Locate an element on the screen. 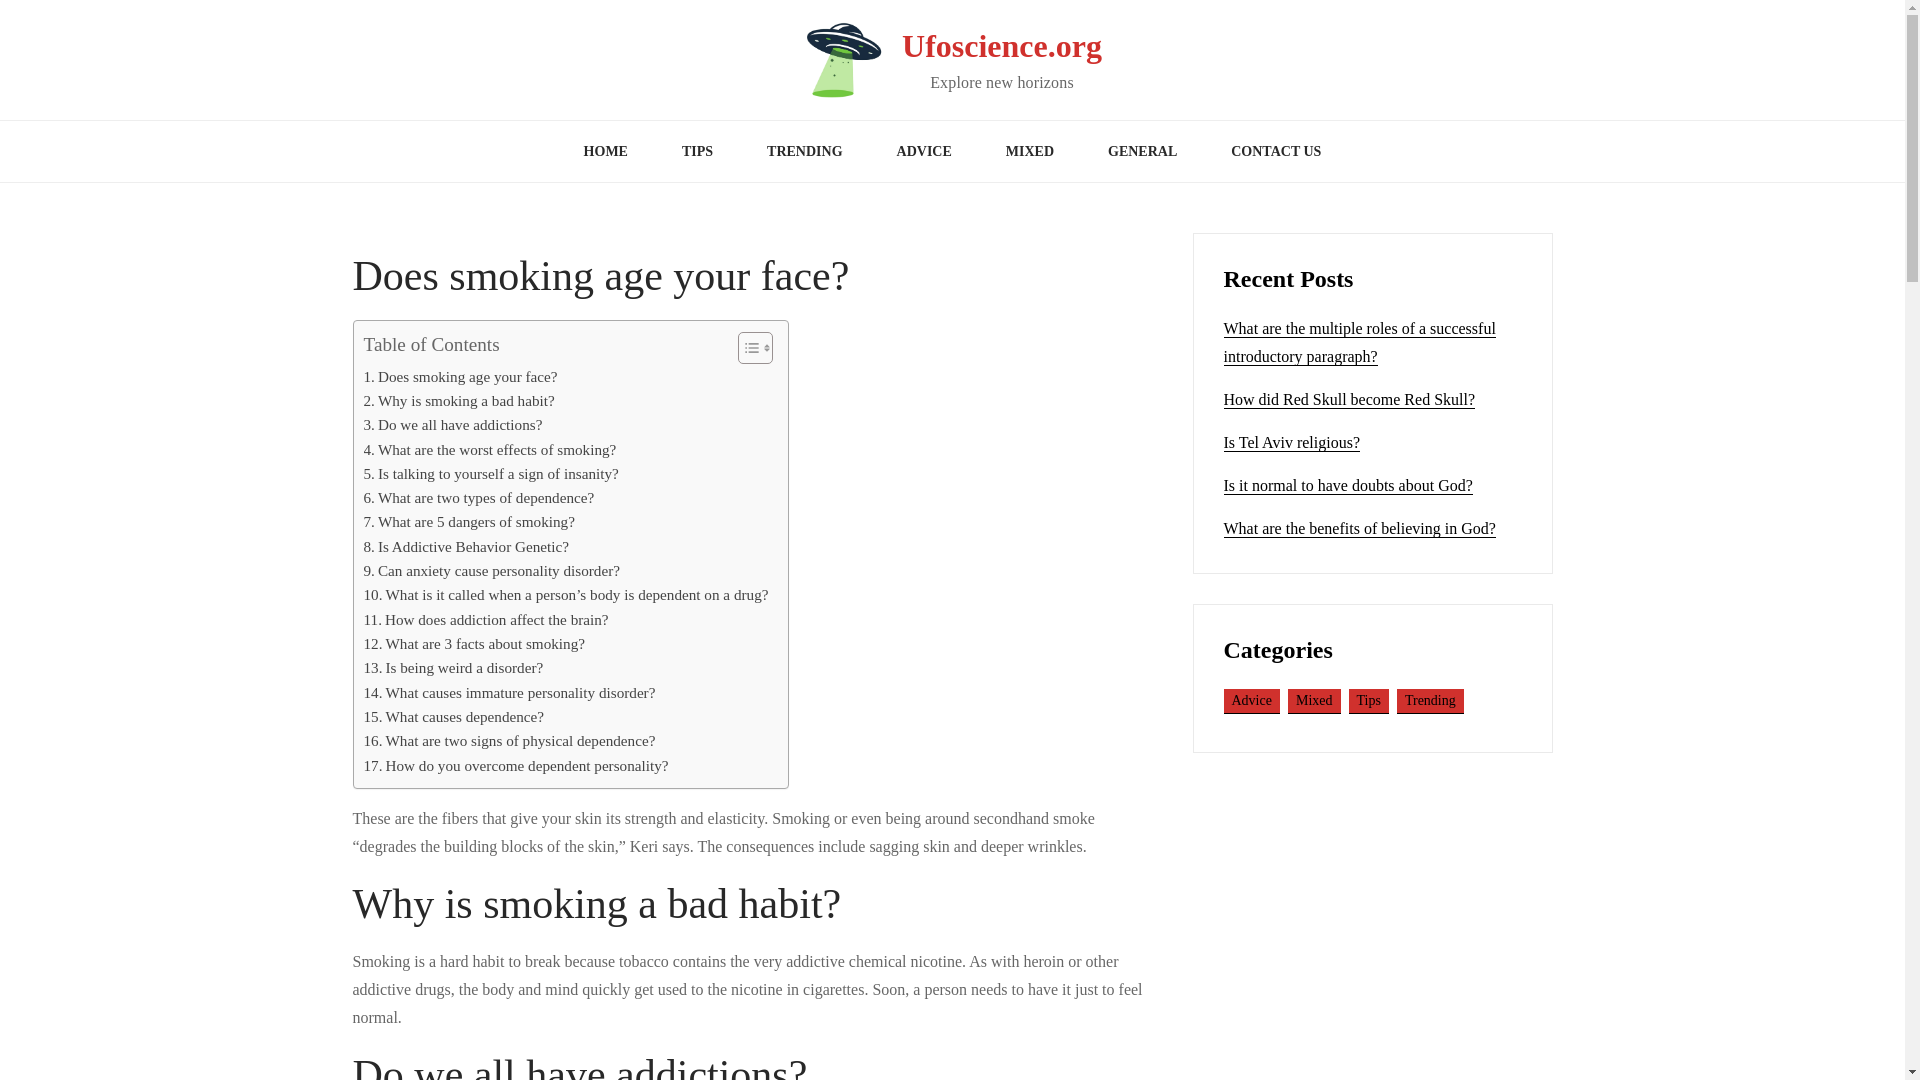 This screenshot has height=1080, width=1920. Why is smoking a bad habit? is located at coordinates (459, 400).